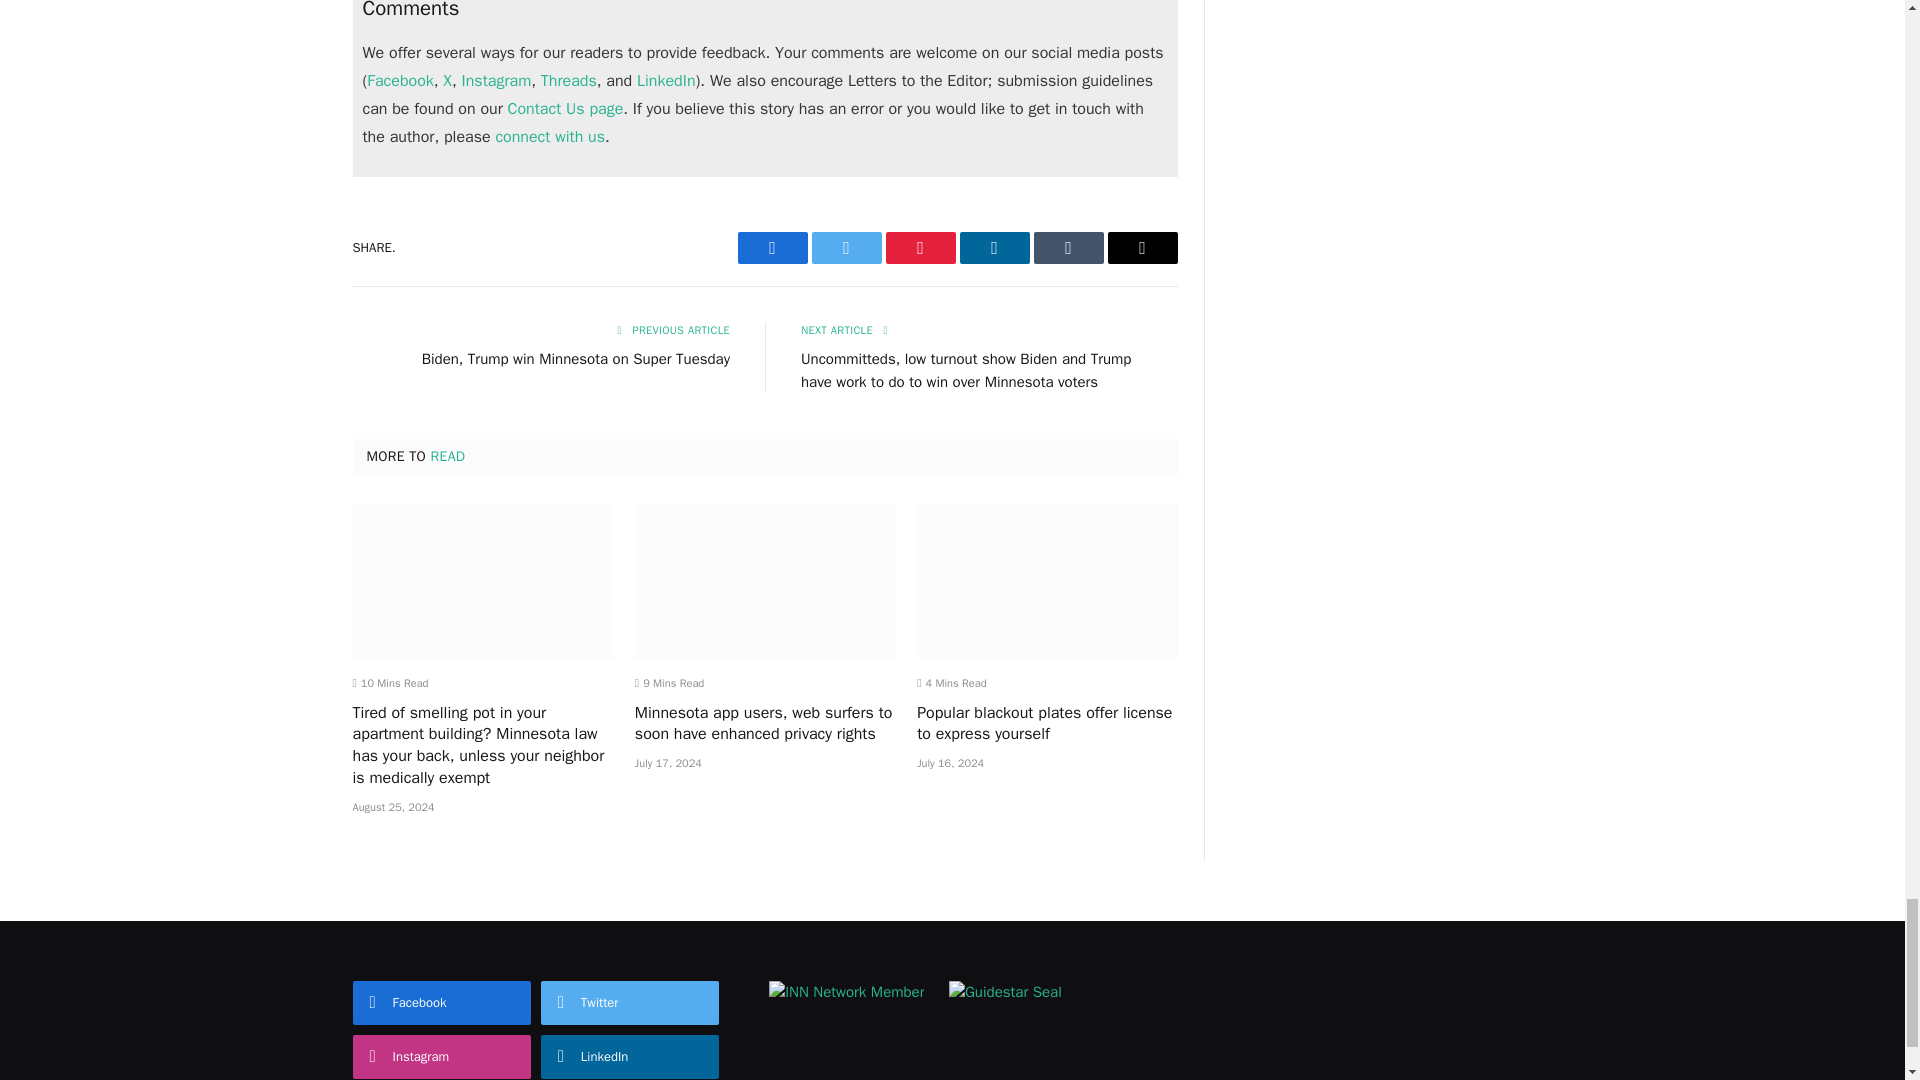  Describe the element at coordinates (994, 248) in the screenshot. I see `Share on LinkedIn` at that location.